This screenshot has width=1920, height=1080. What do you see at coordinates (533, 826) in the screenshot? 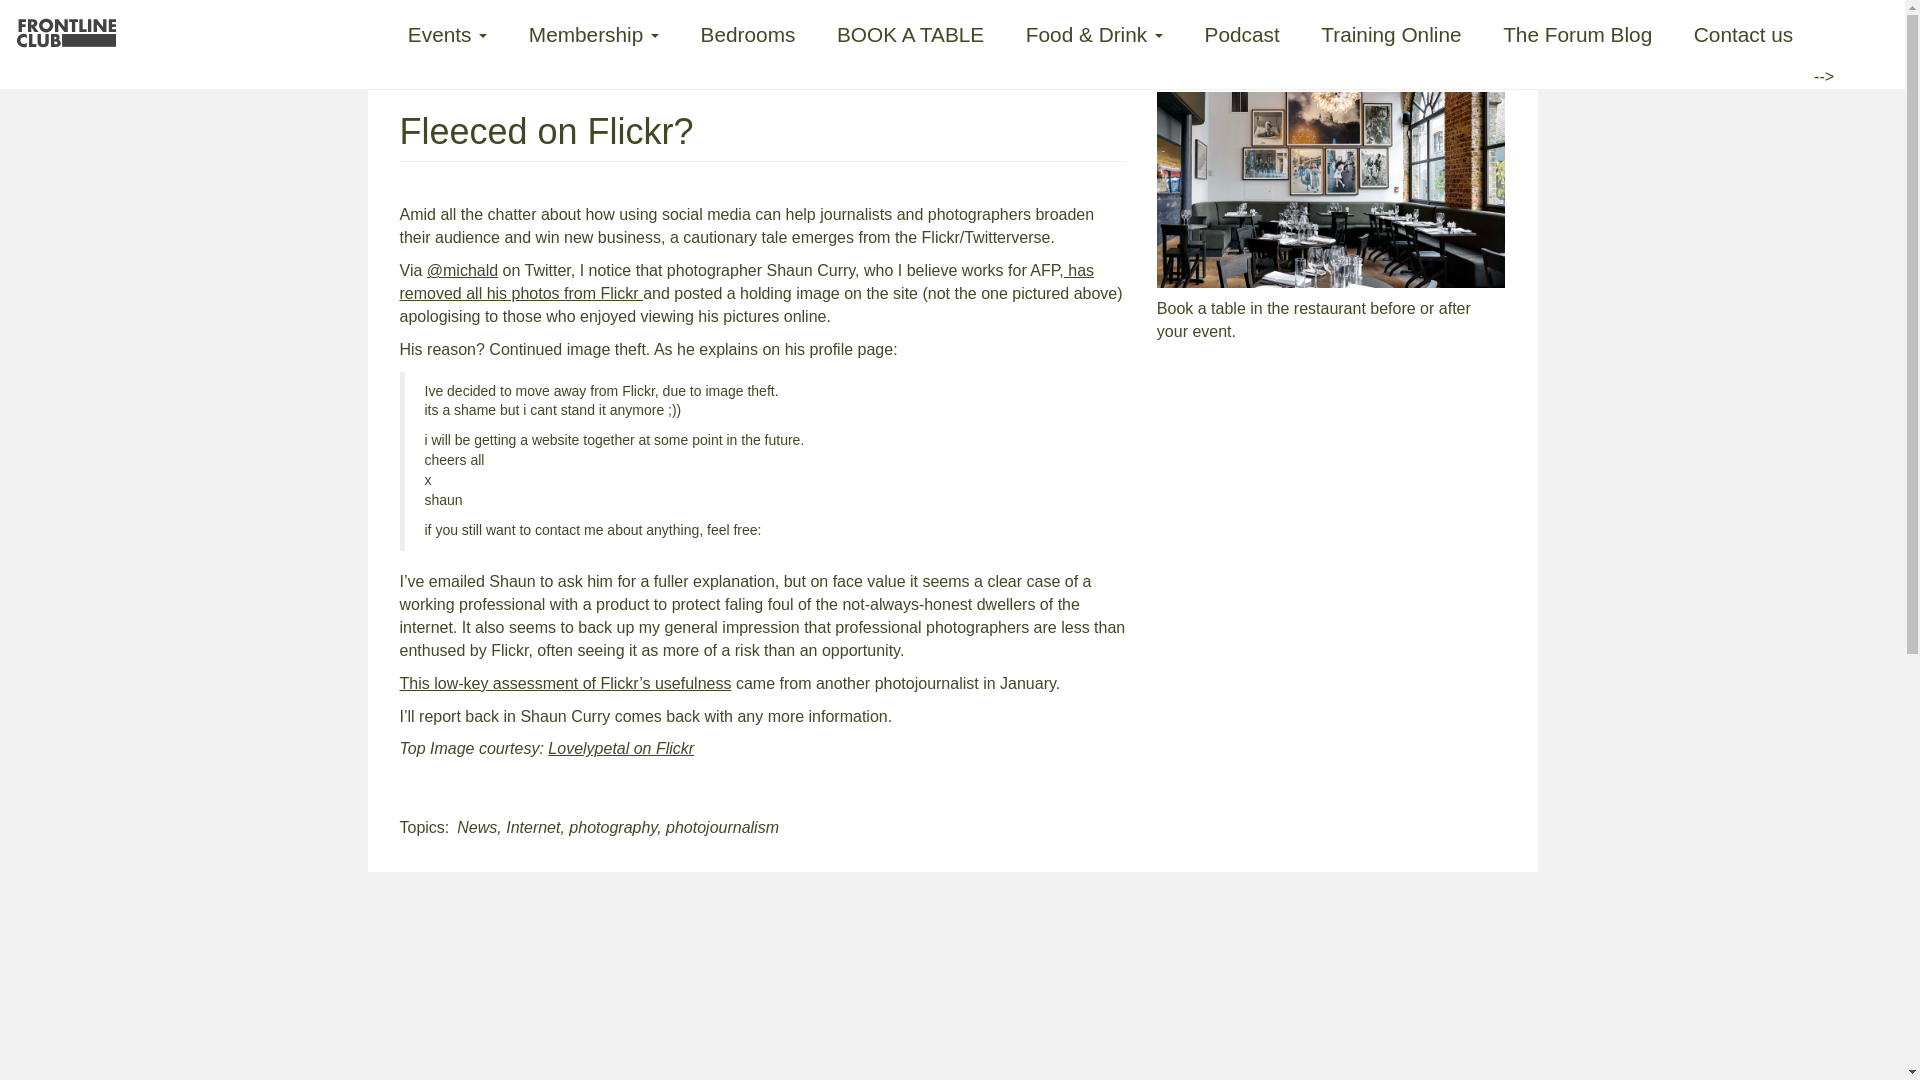
I see `Internet` at bounding box center [533, 826].